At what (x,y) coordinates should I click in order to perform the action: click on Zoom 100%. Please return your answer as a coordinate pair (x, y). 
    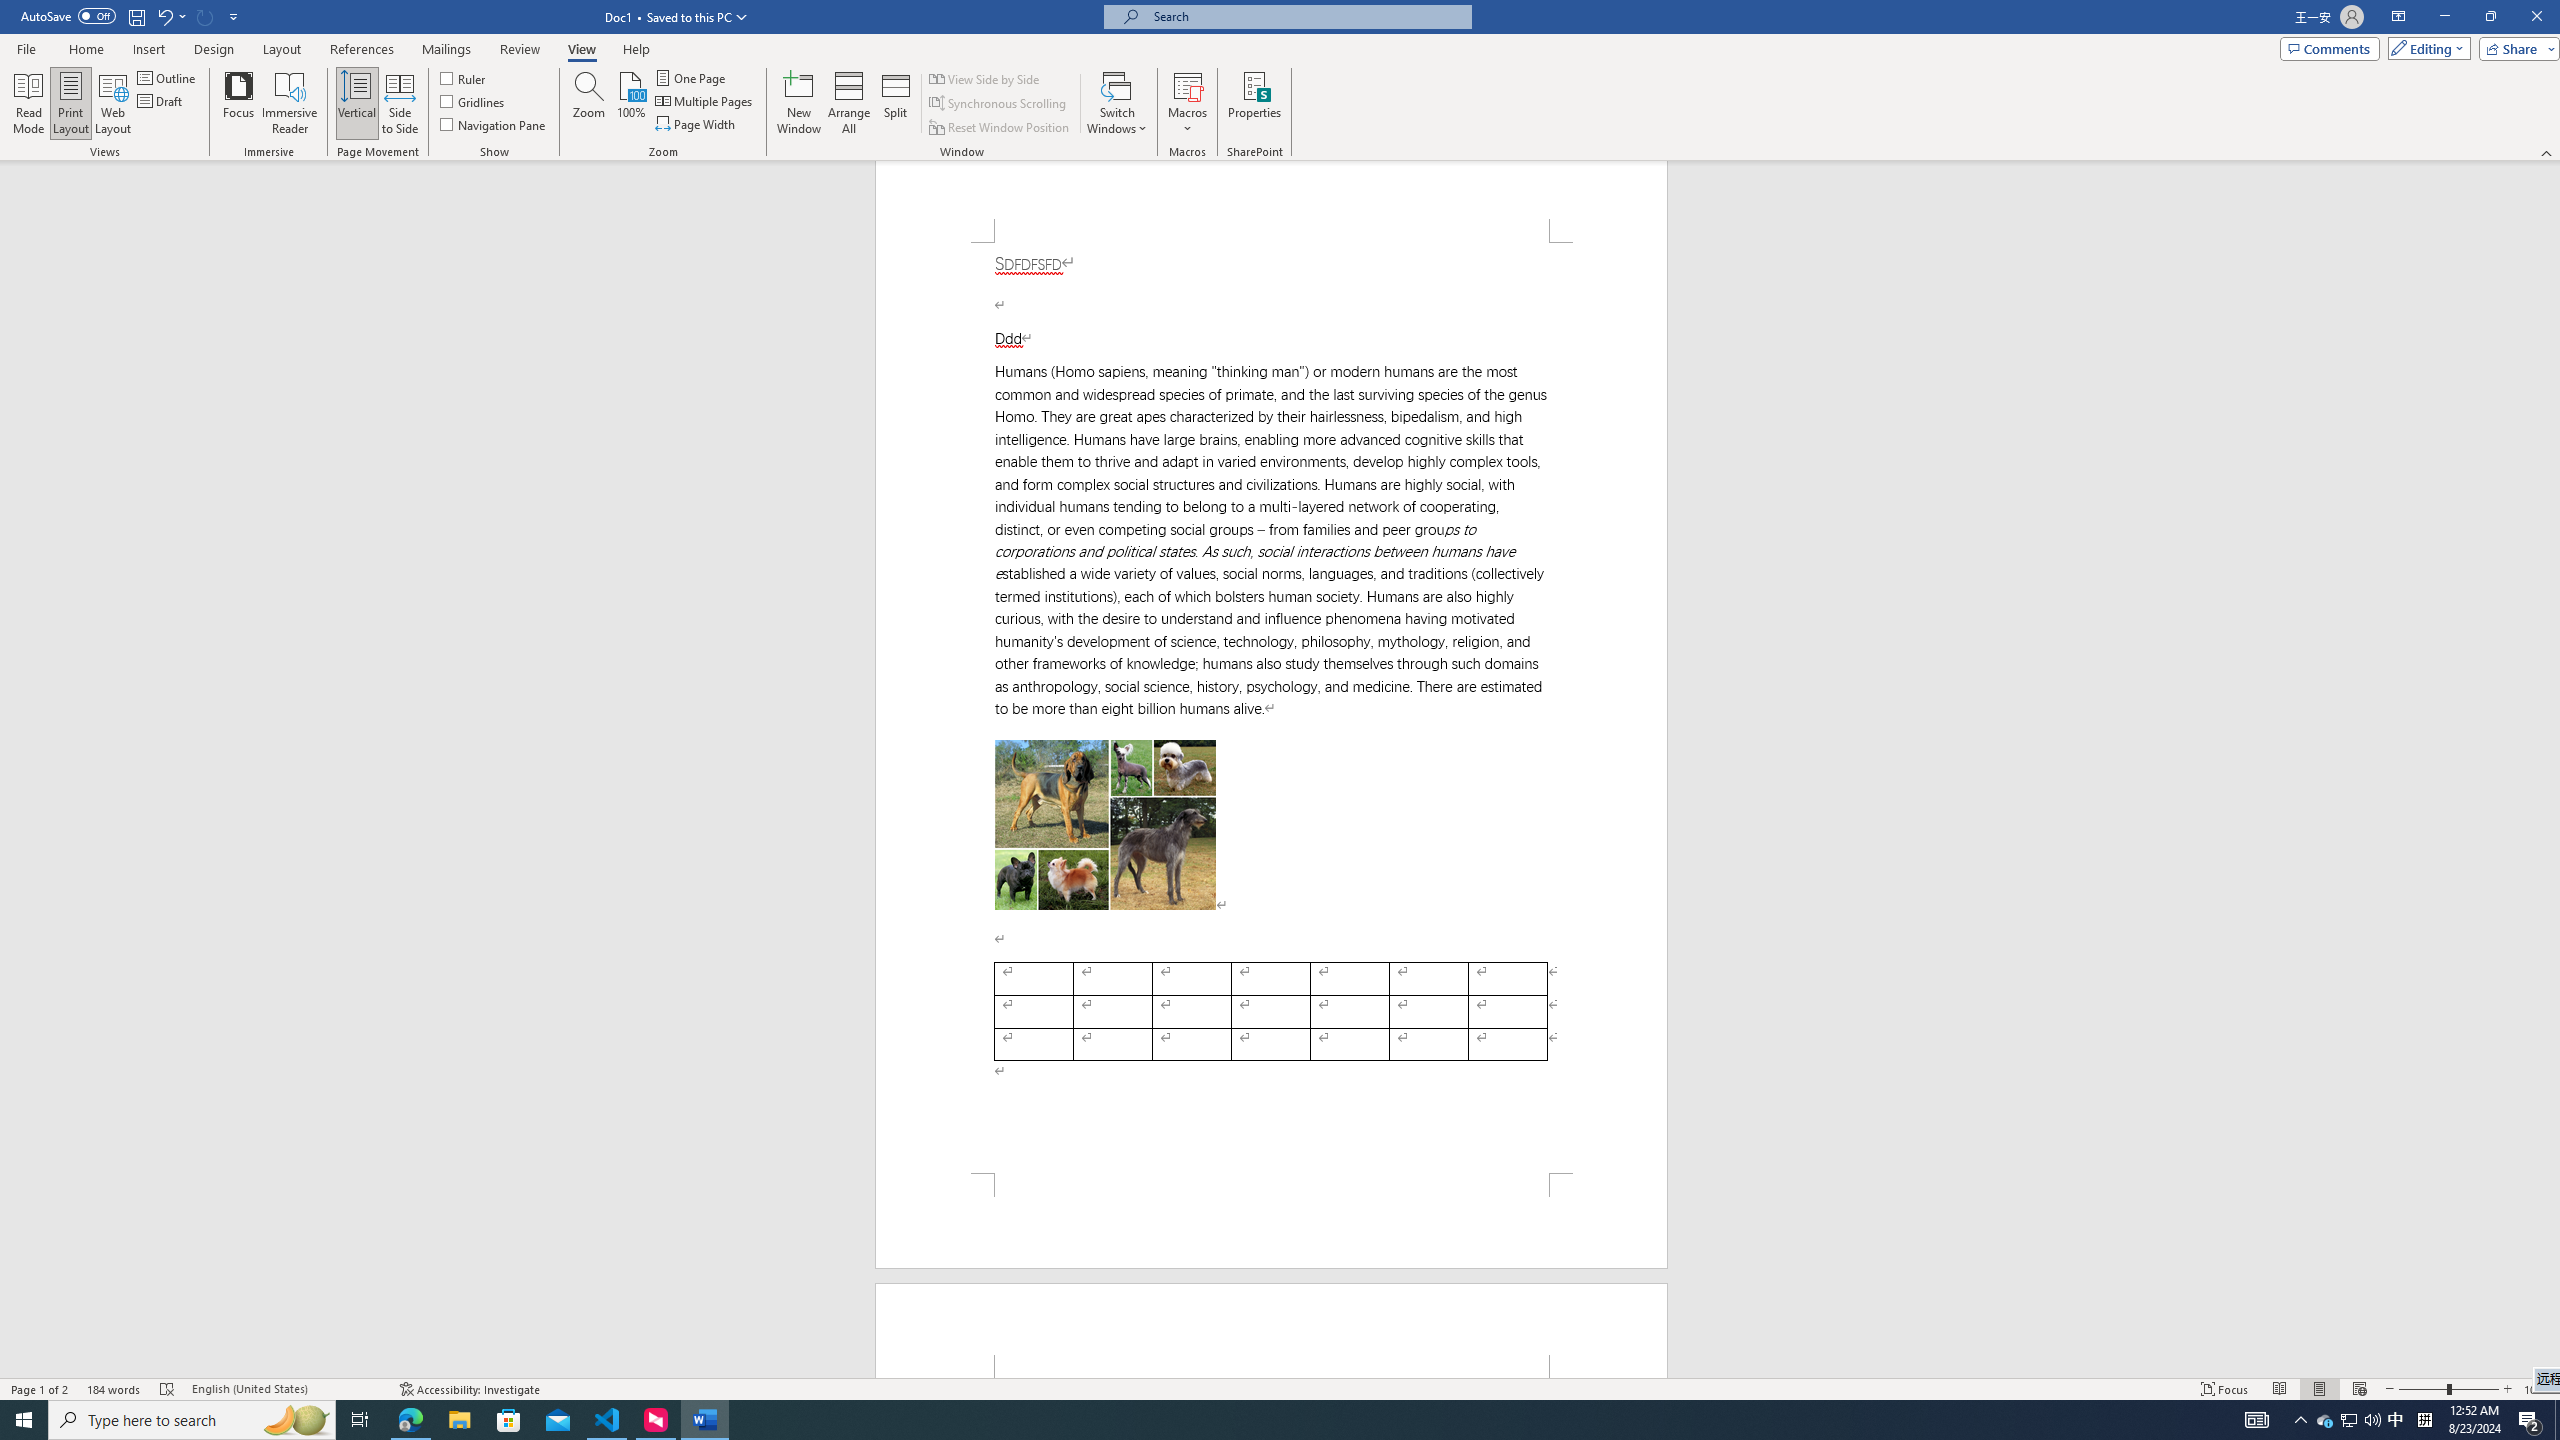
    Looking at the image, I should click on (2538, 1389).